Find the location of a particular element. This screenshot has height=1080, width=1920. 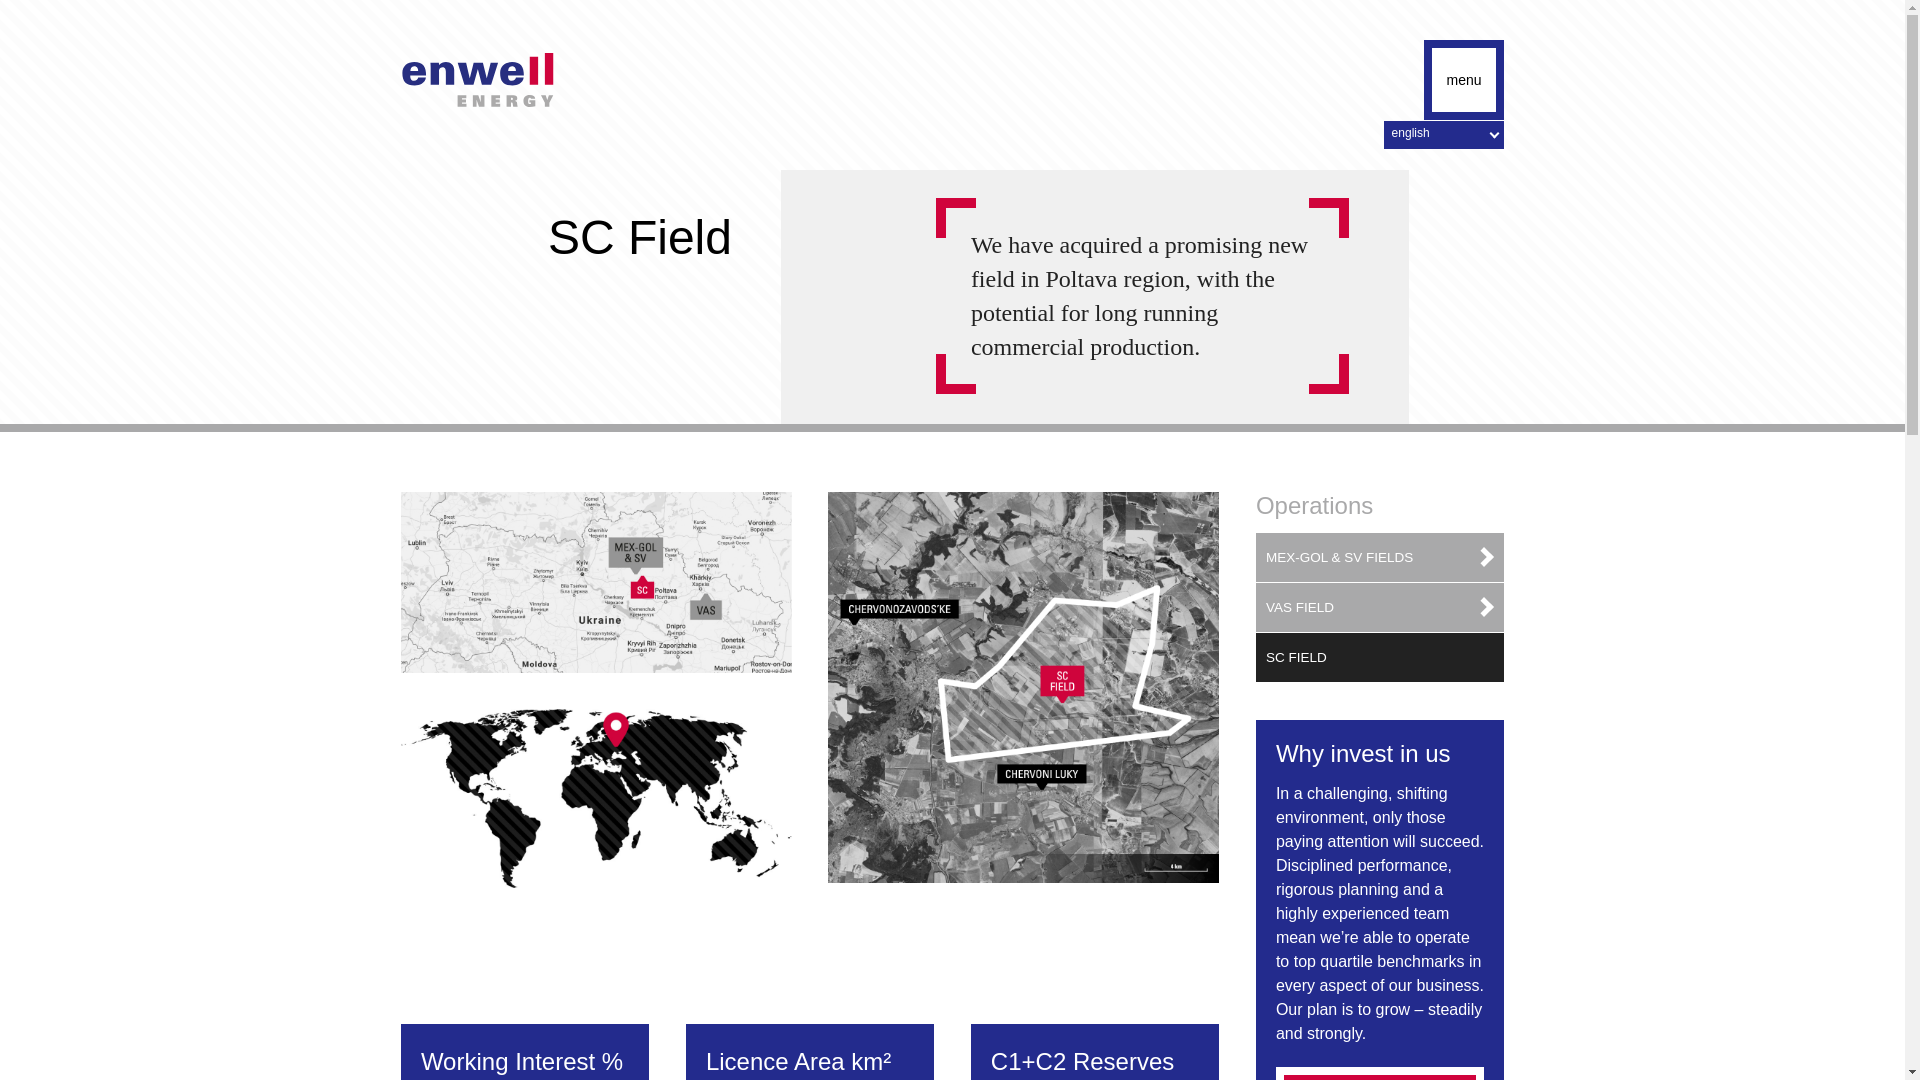

menu is located at coordinates (1464, 79).